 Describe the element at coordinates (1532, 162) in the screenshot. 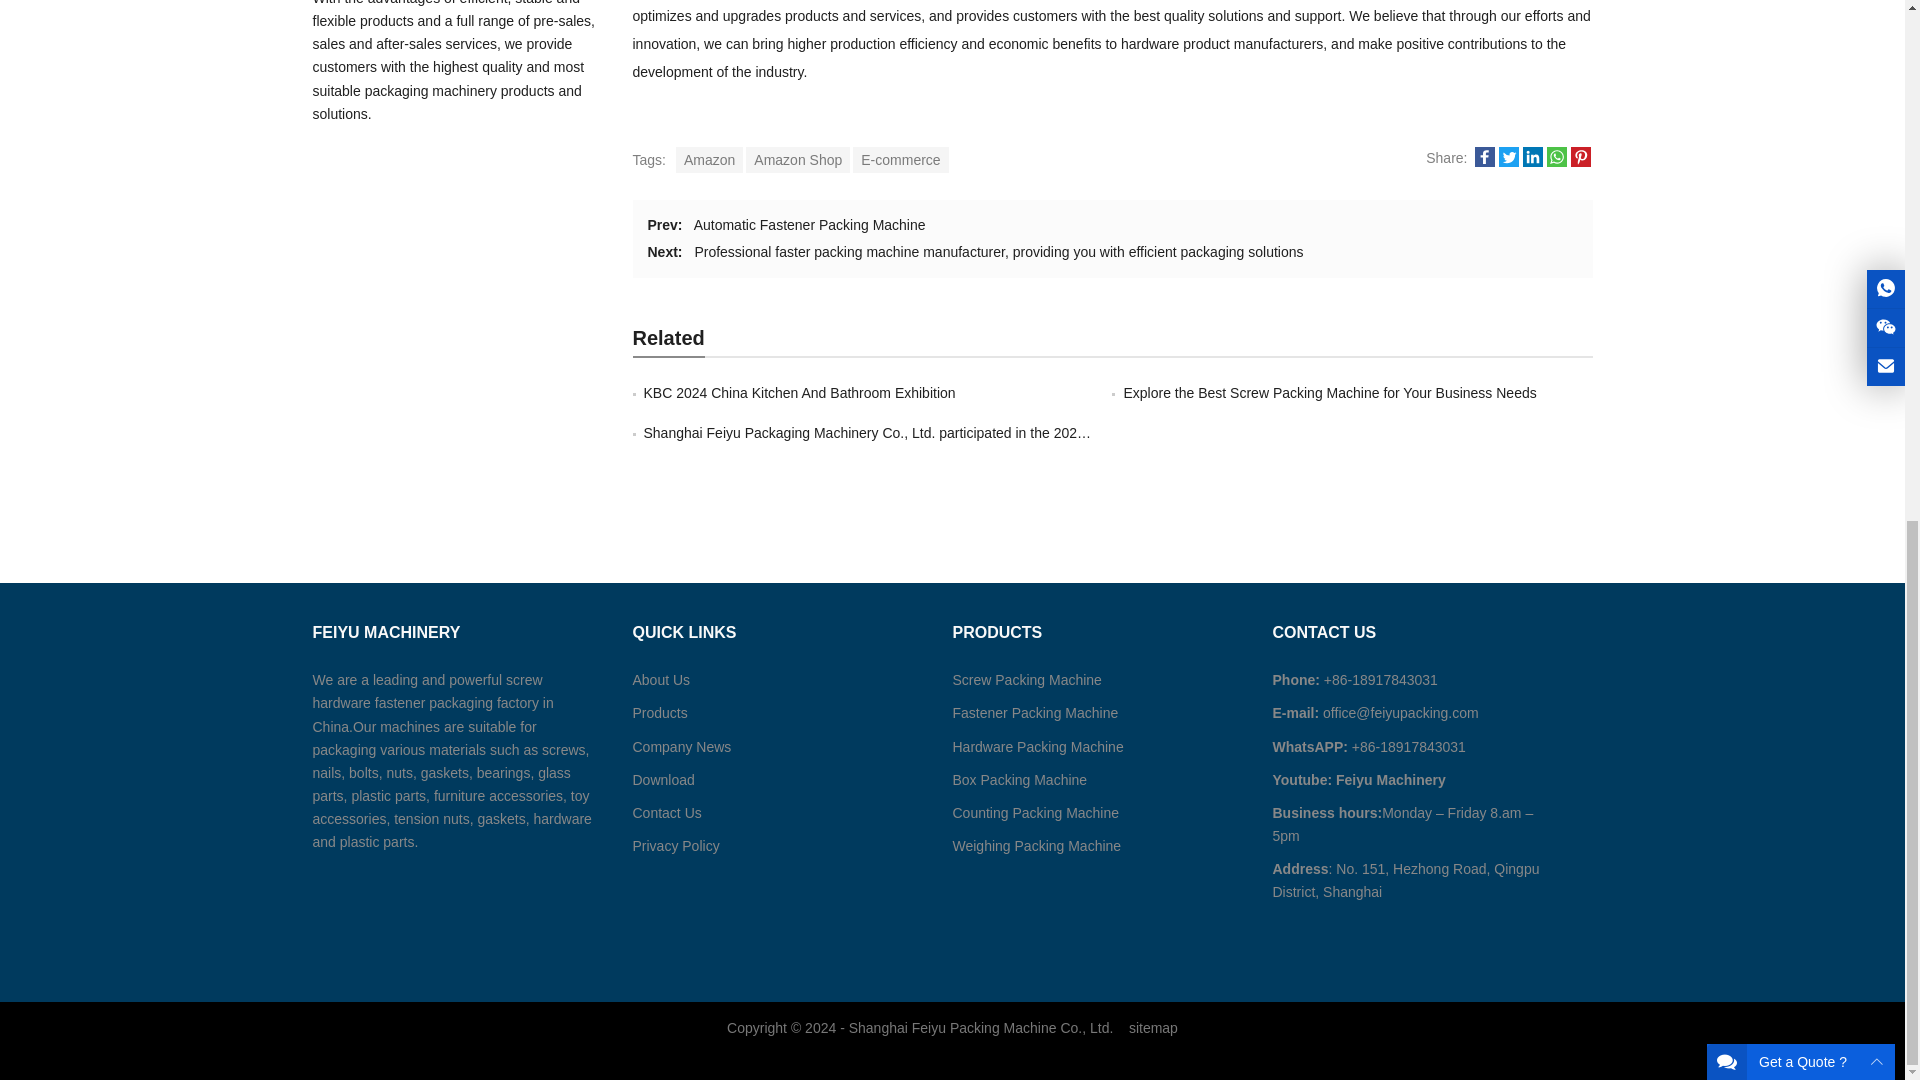

I see `LinkedIn` at that location.